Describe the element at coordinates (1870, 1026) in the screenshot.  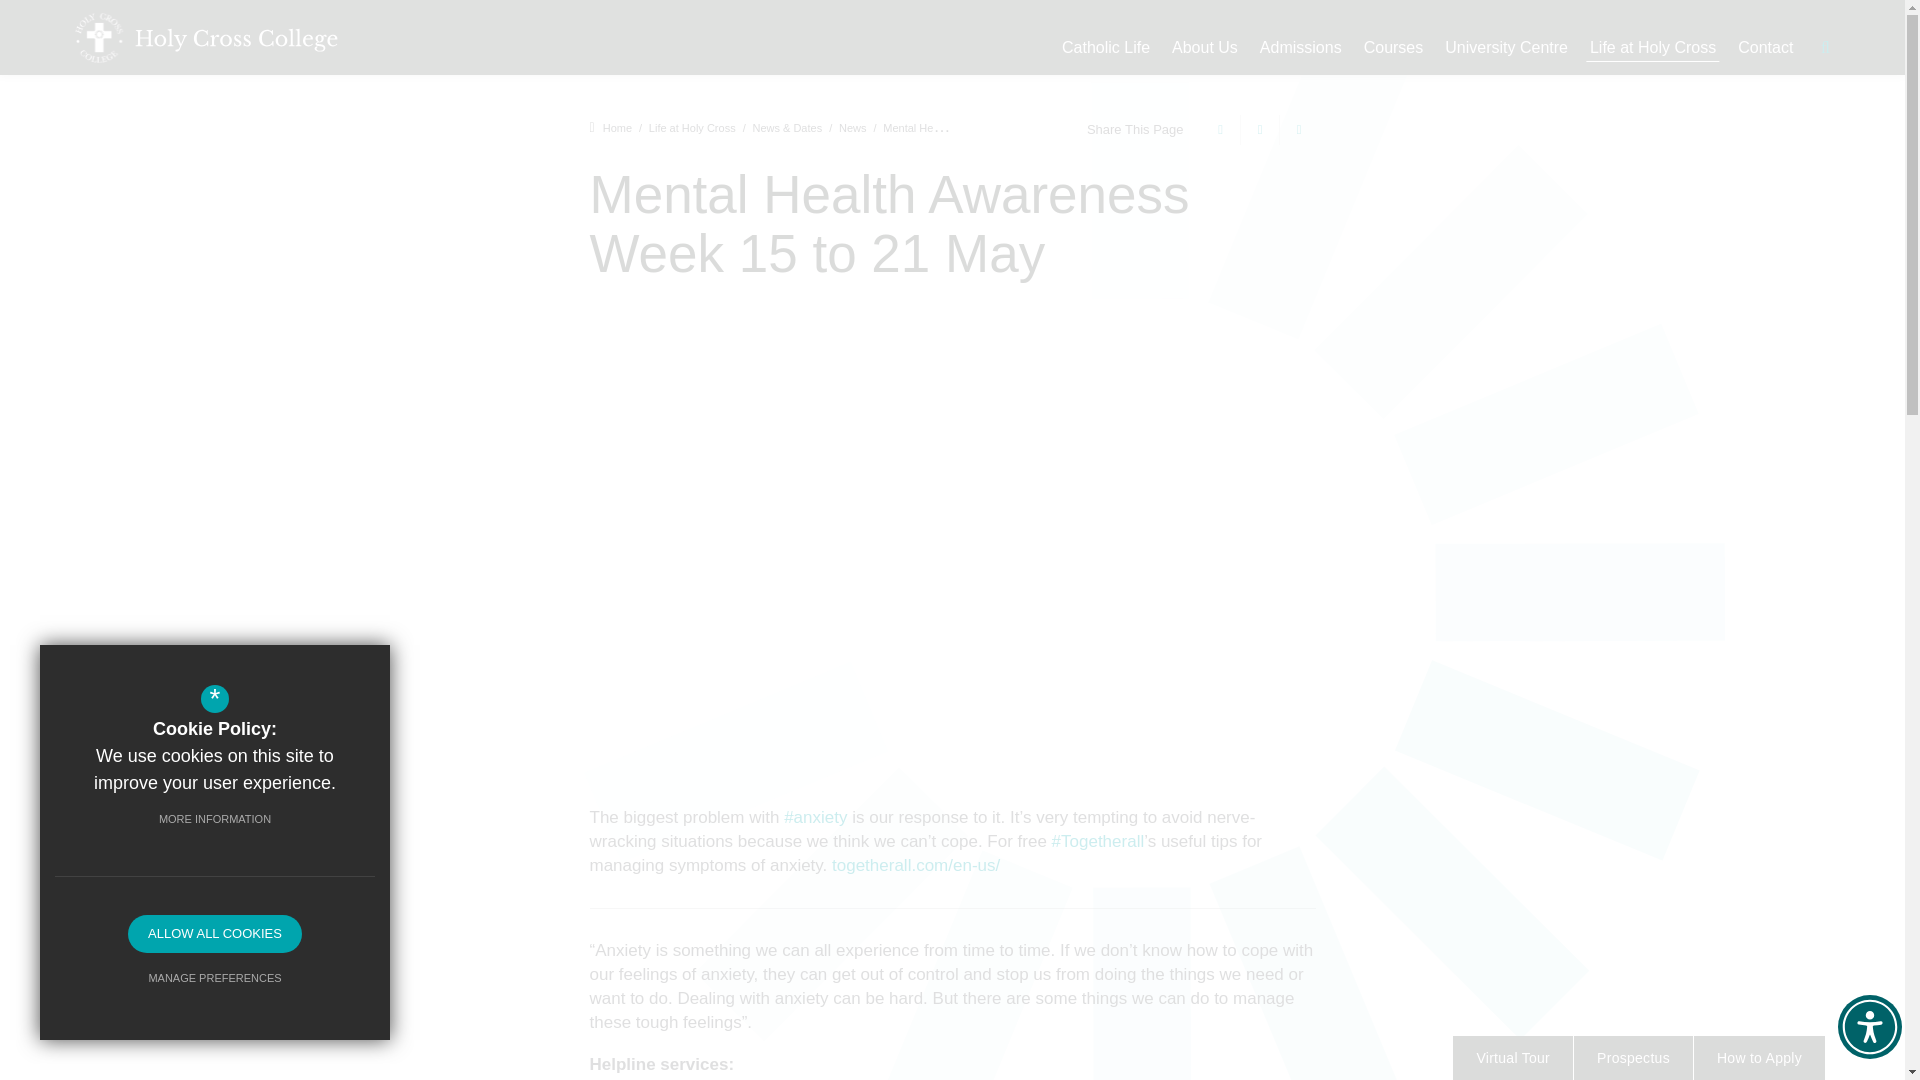
I see `Accessibility Menu` at that location.